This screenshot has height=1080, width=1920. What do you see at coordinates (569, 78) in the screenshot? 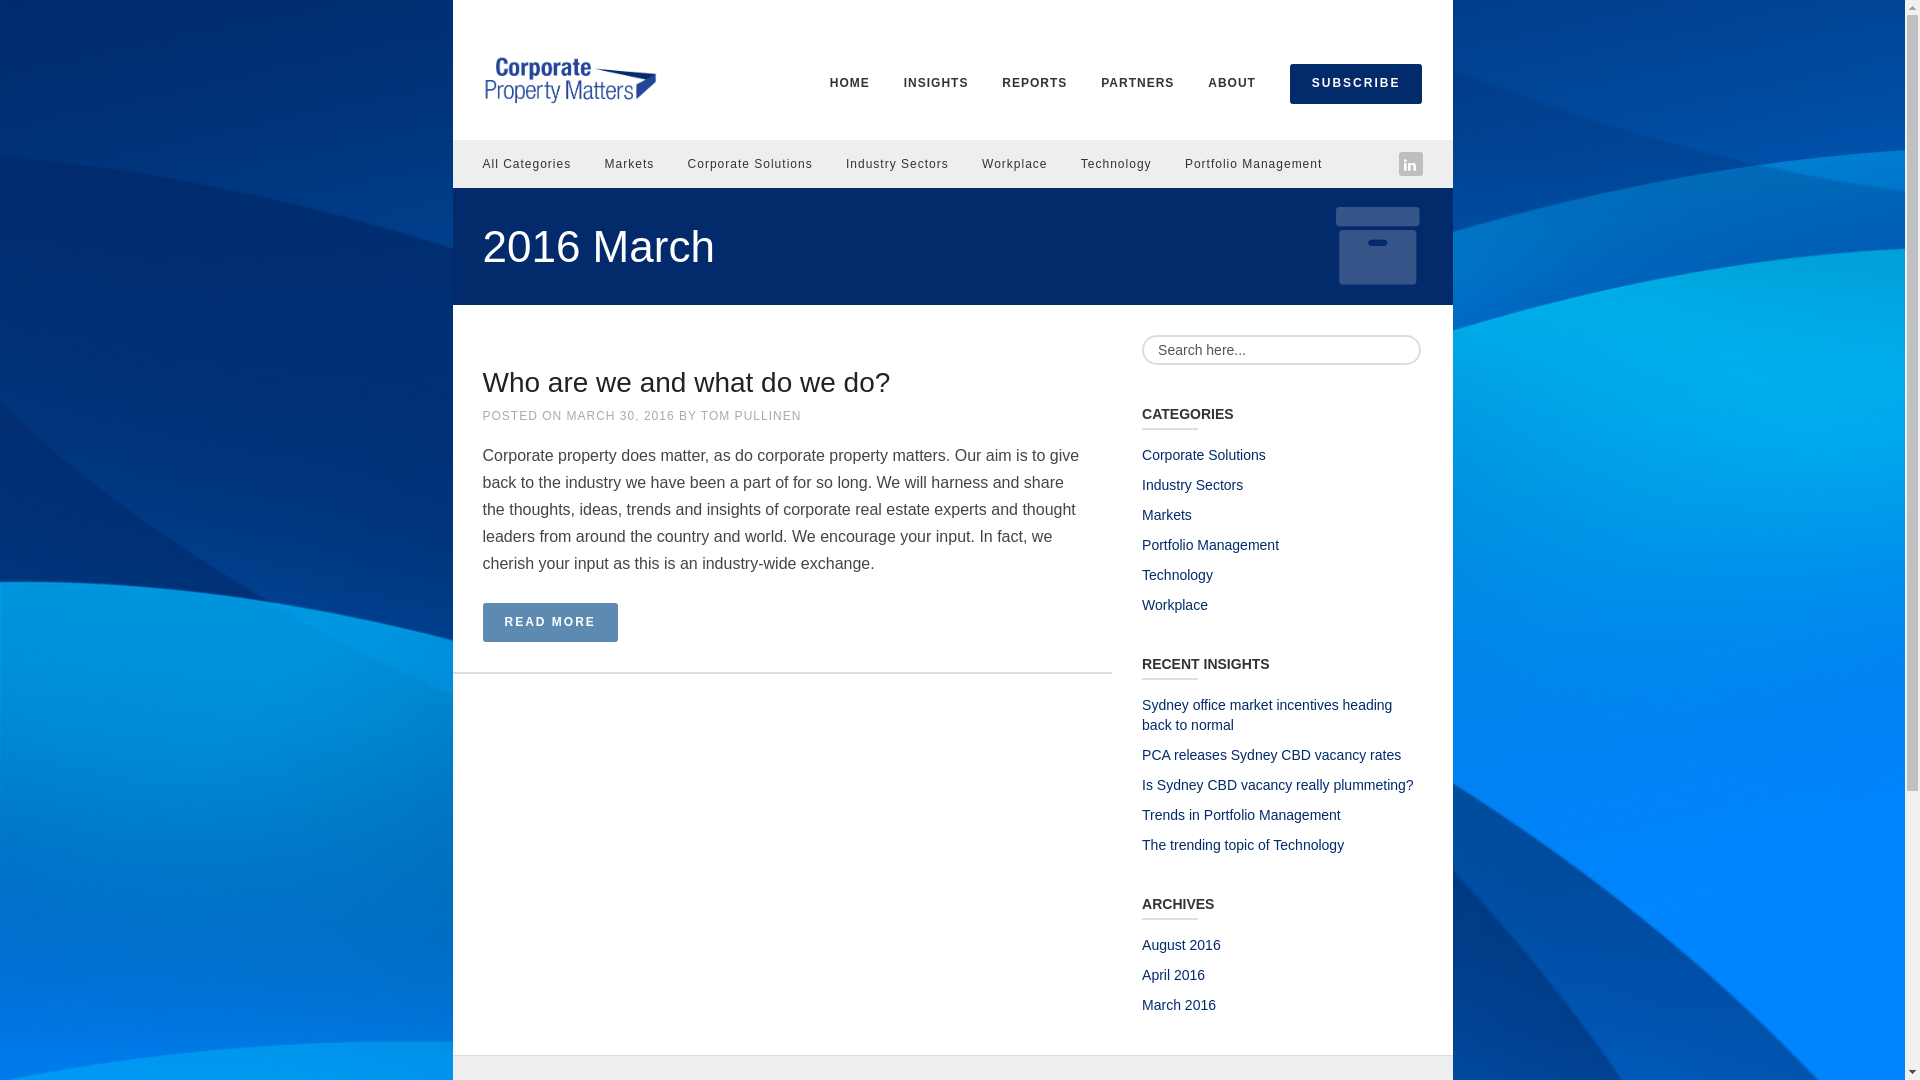
I see `Corporate Property Matters` at bounding box center [569, 78].